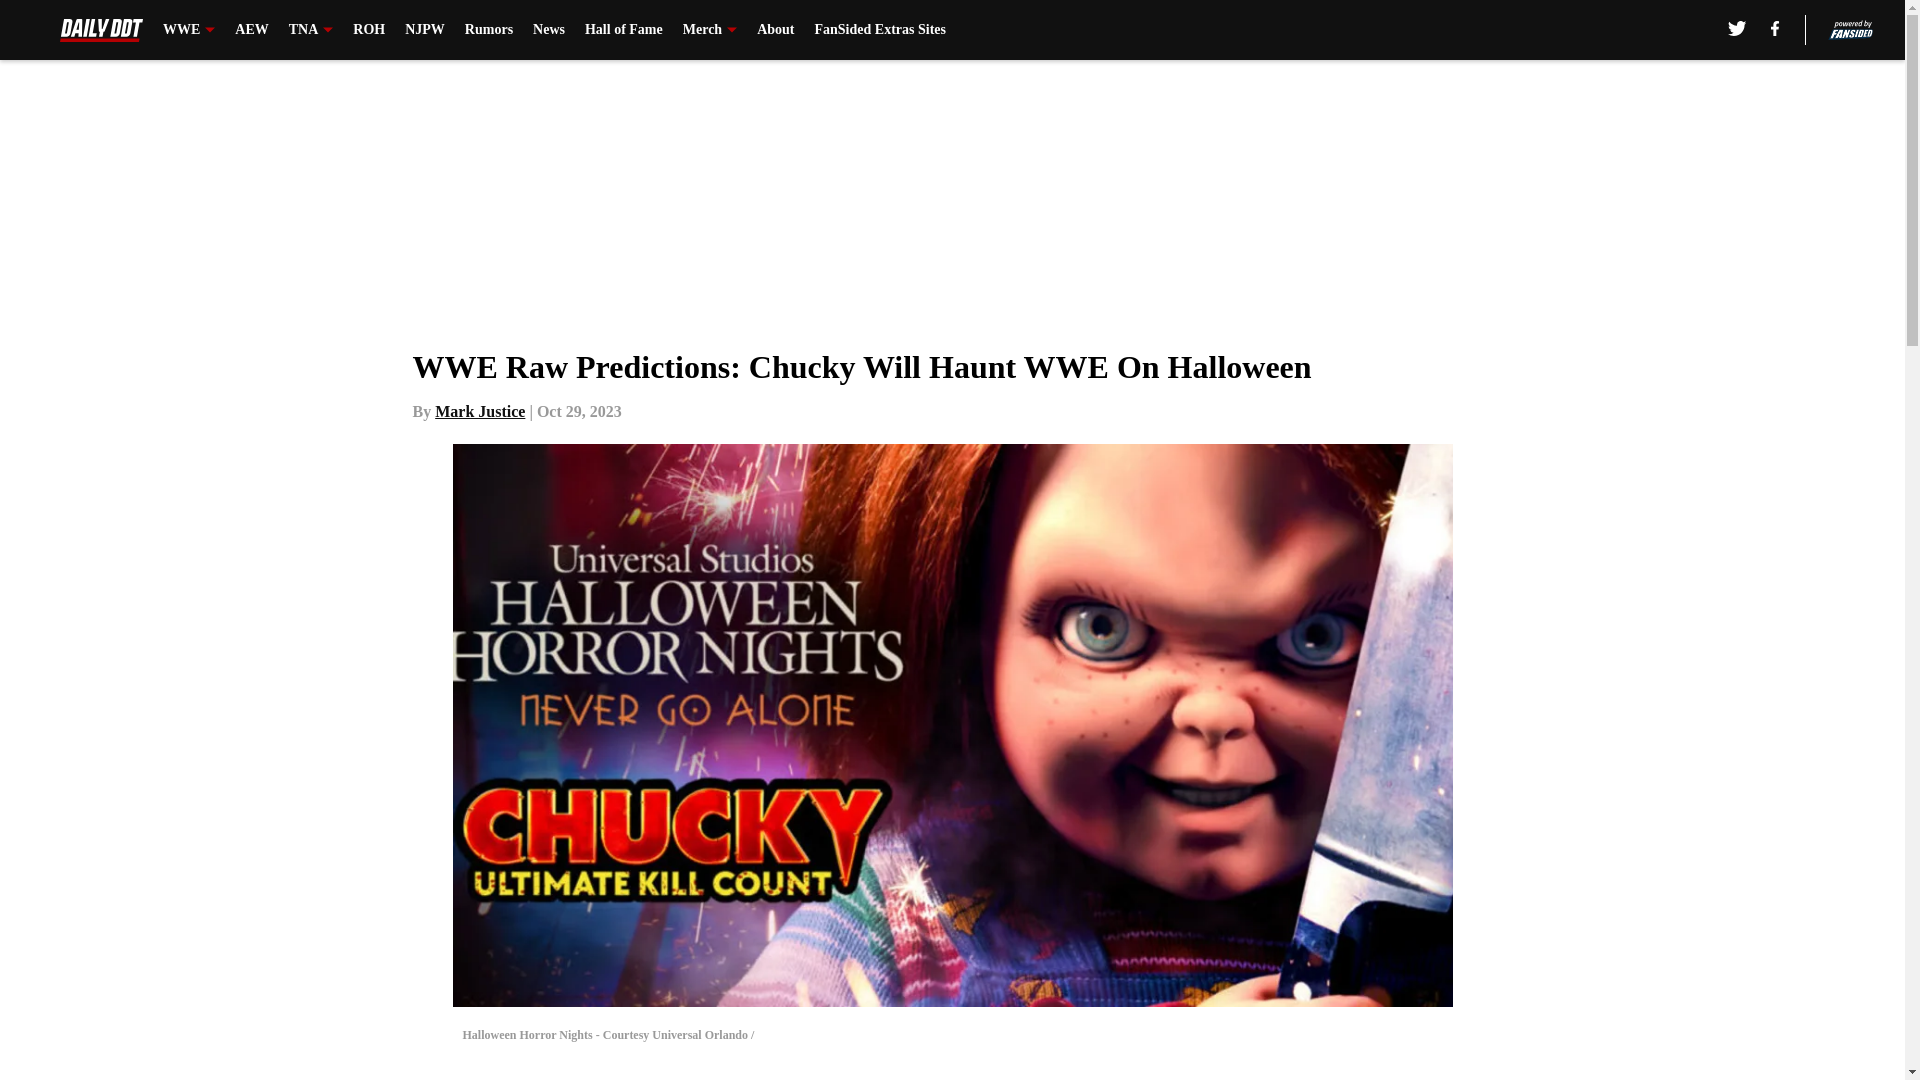  Describe the element at coordinates (624, 30) in the screenshot. I see `Hall of Fame` at that location.